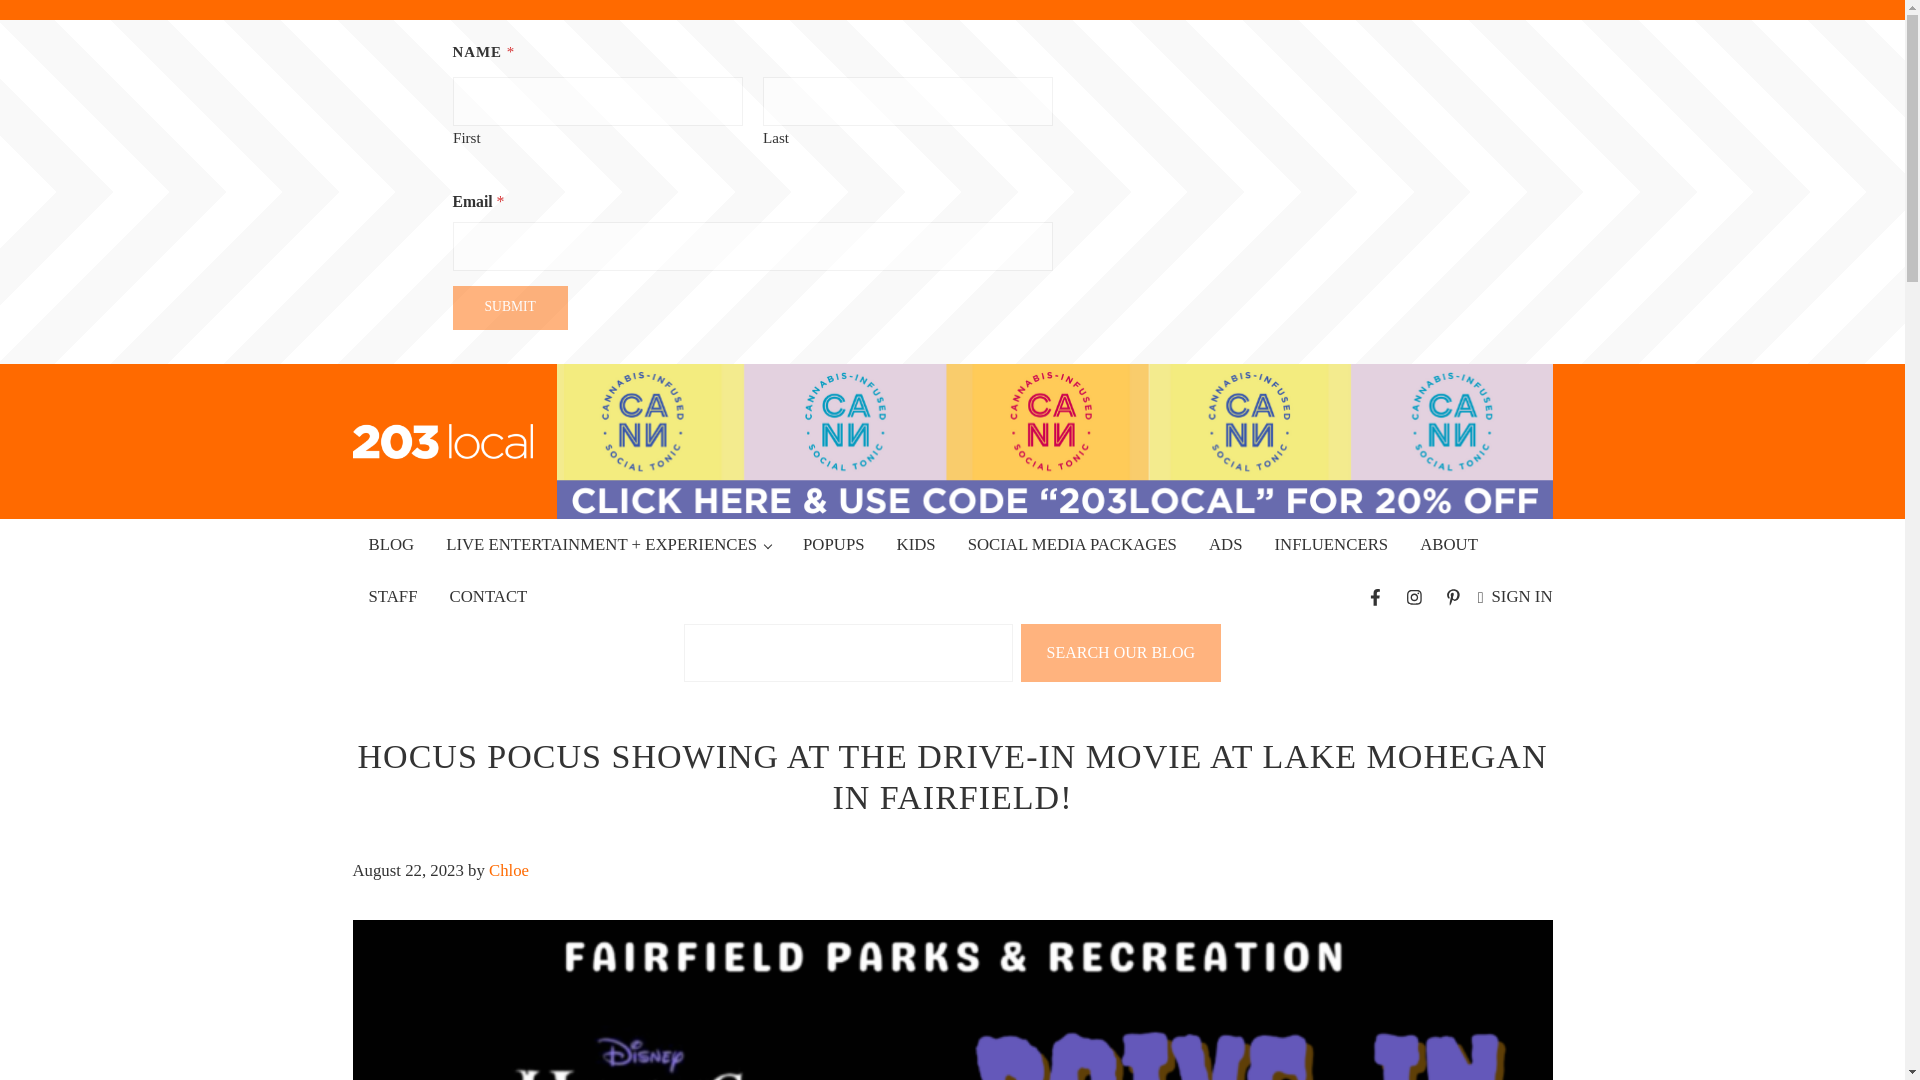  What do you see at coordinates (1330, 545) in the screenshot?
I see `INFLUENCERS` at bounding box center [1330, 545].